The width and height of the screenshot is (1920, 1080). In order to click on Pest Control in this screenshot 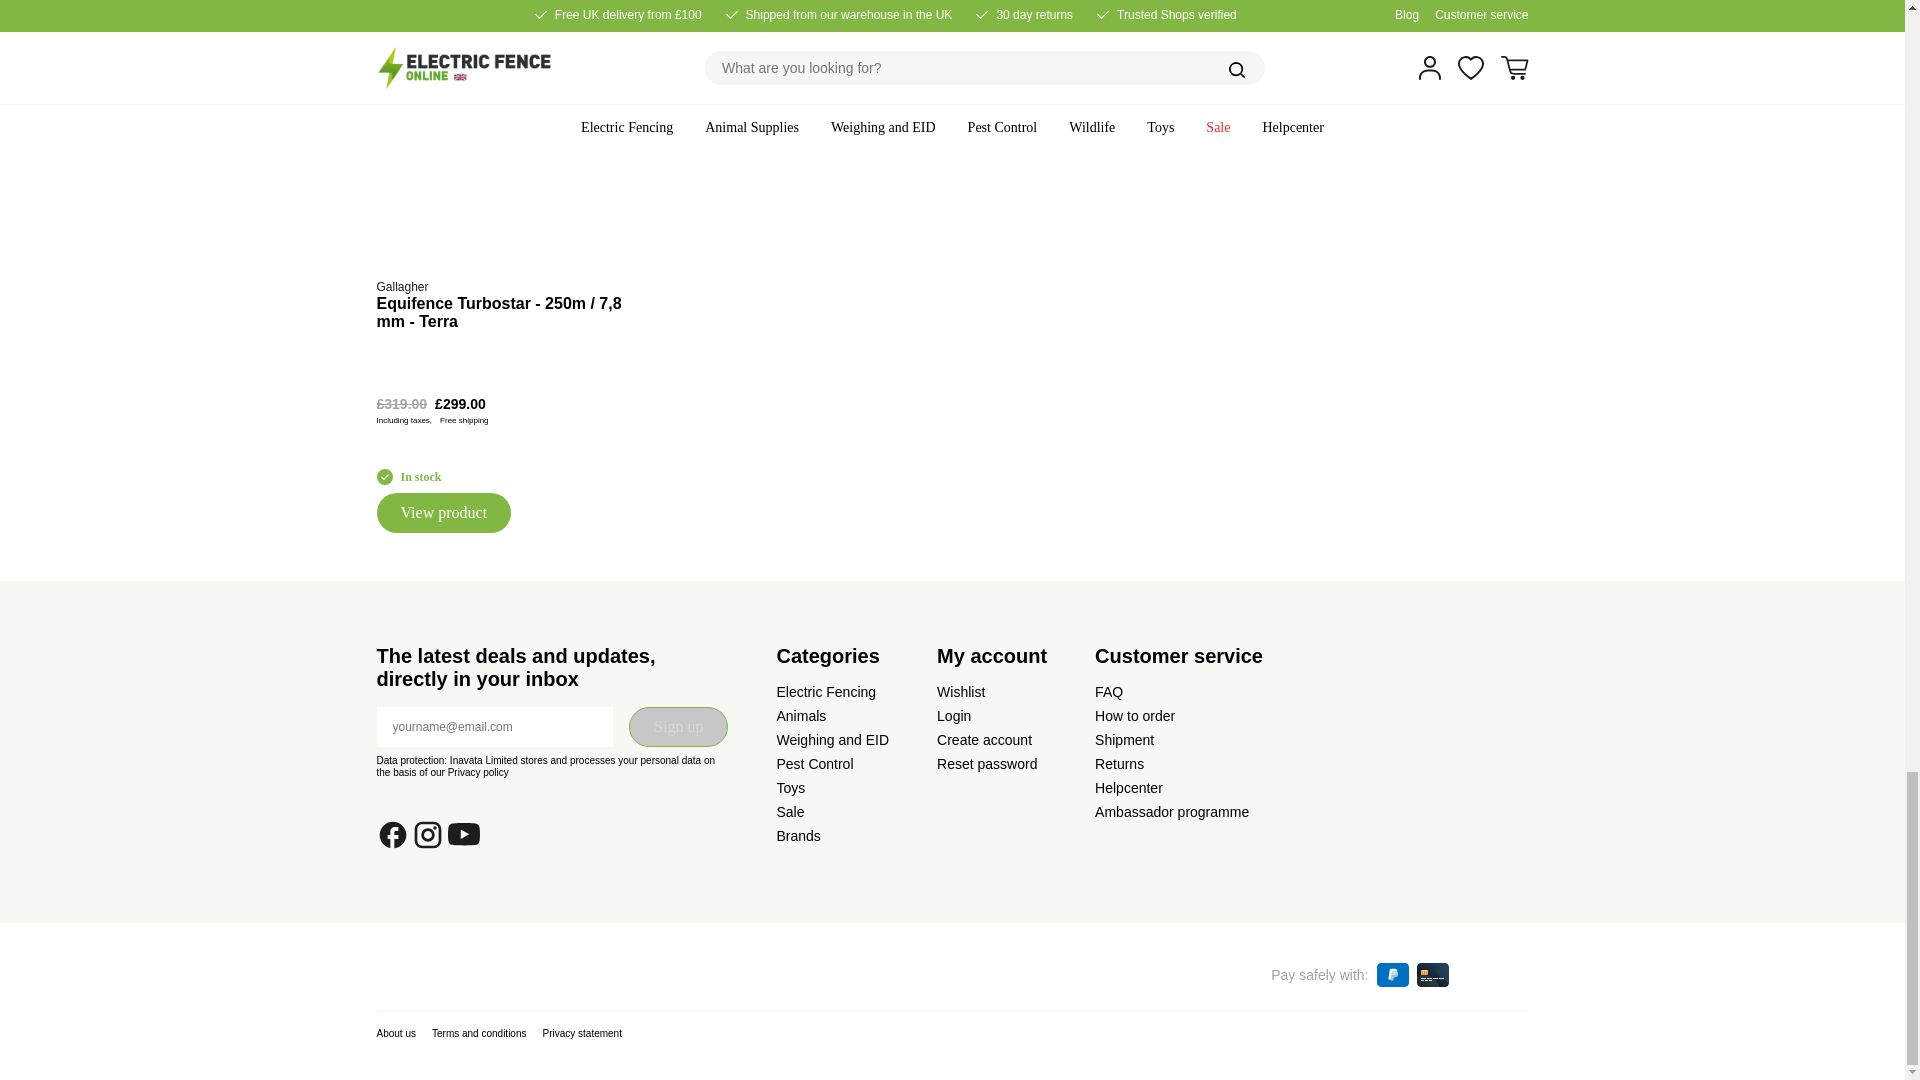, I will do `click(814, 764)`.